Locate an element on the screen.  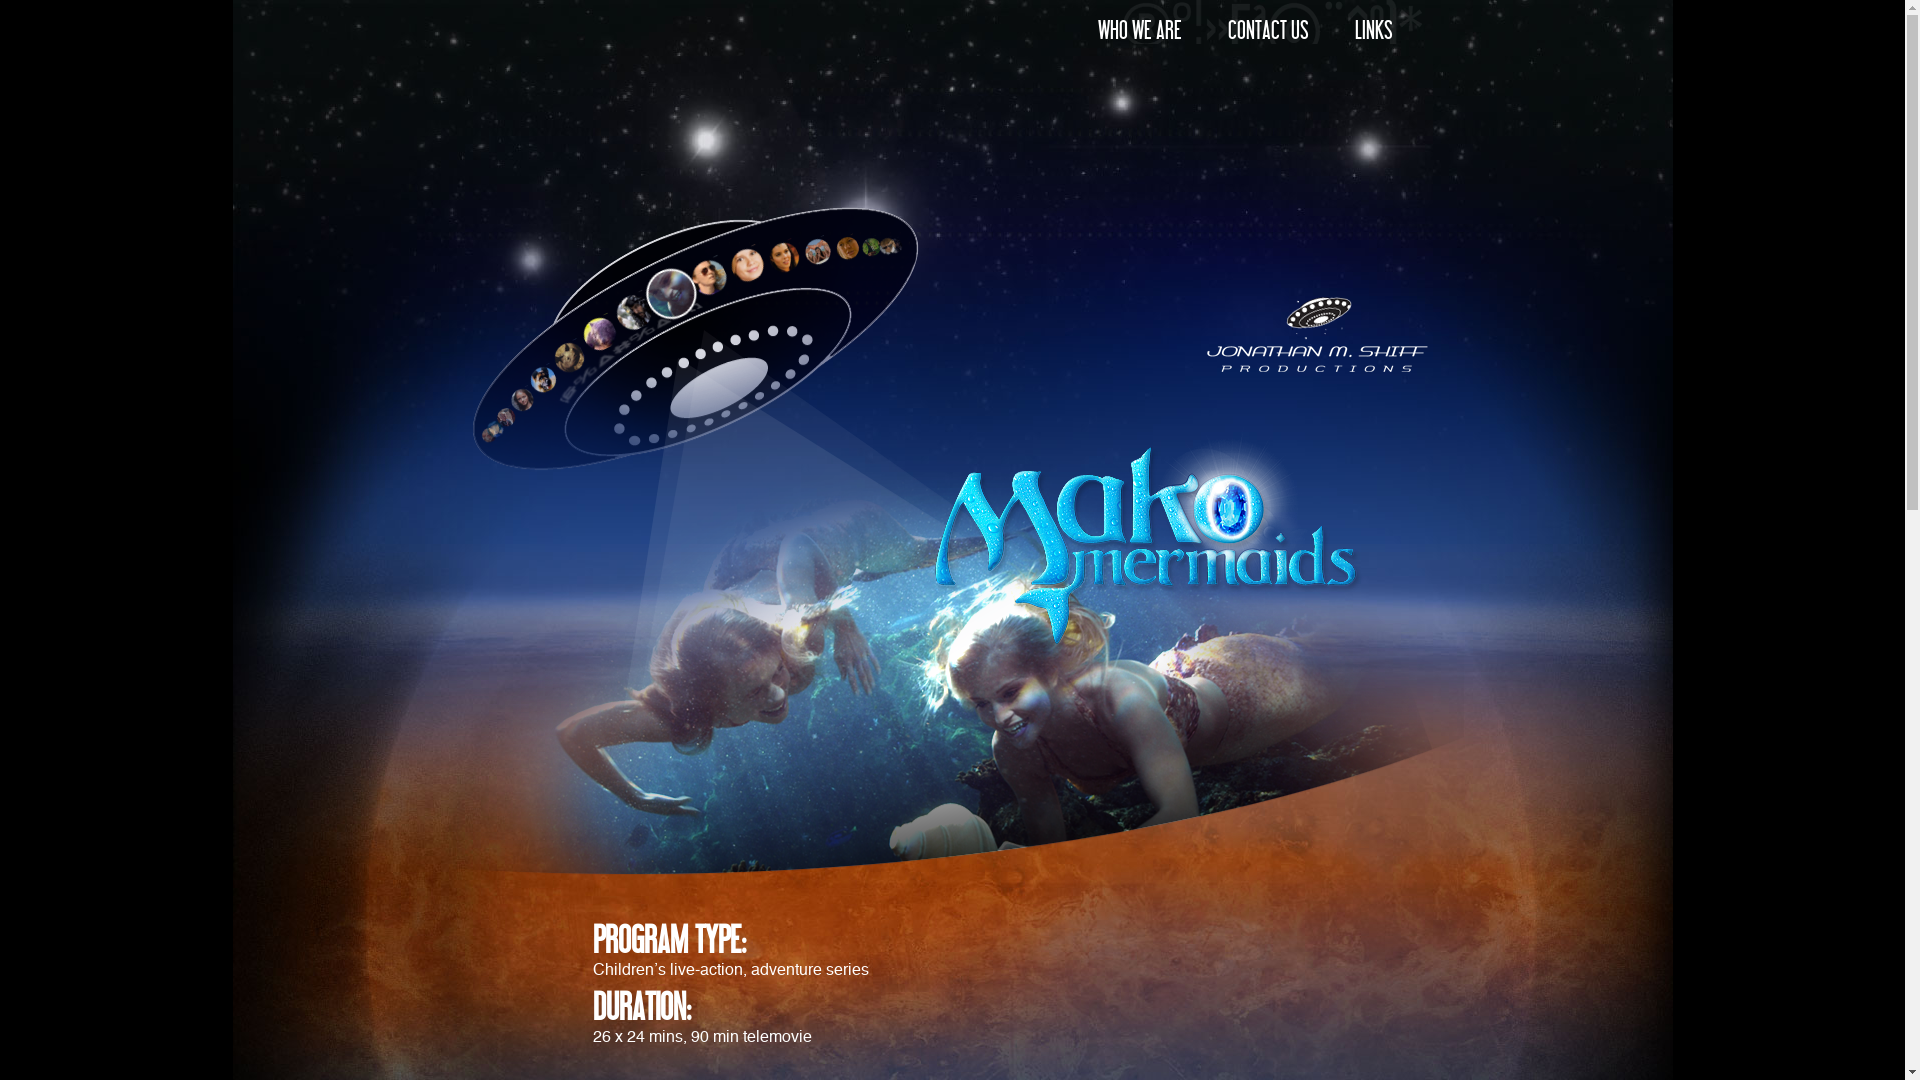
Lightning Point is located at coordinates (742, 265).